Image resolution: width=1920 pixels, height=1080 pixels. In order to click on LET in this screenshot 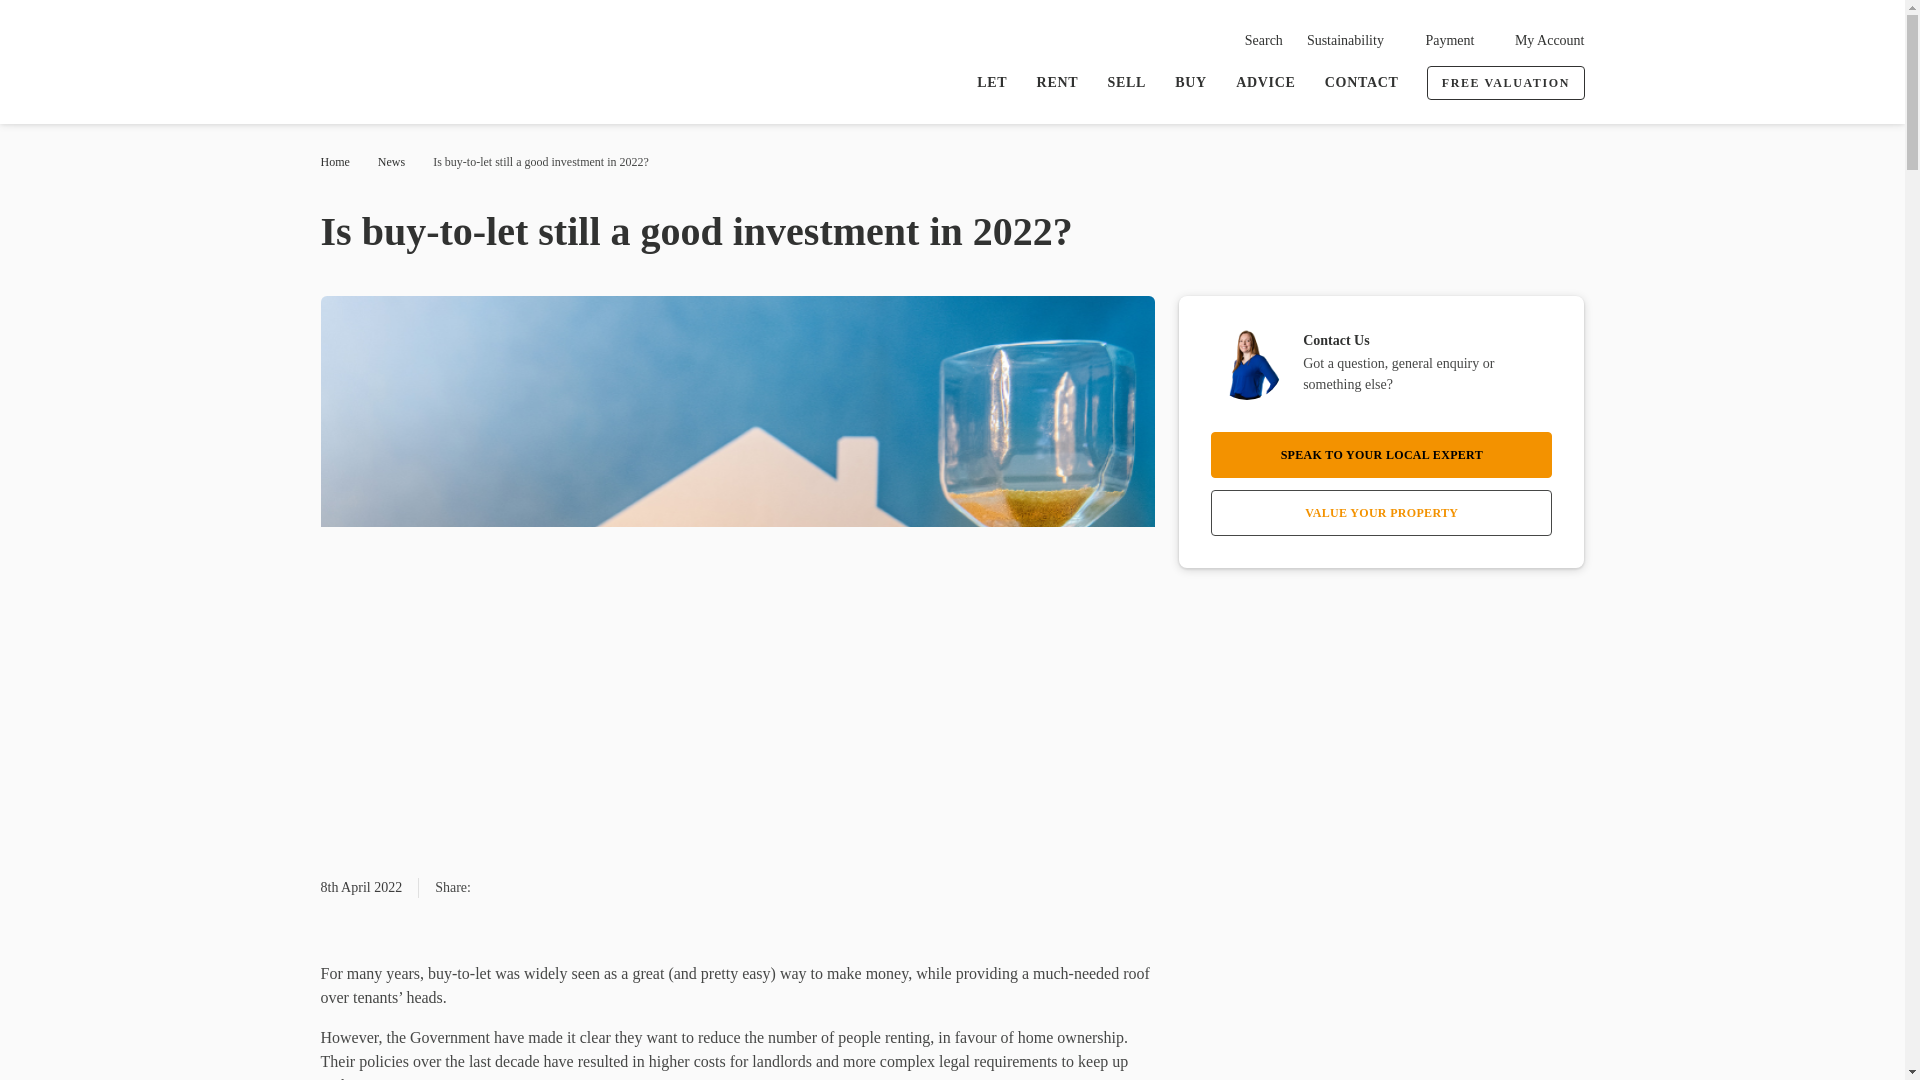, I will do `click(992, 82)`.